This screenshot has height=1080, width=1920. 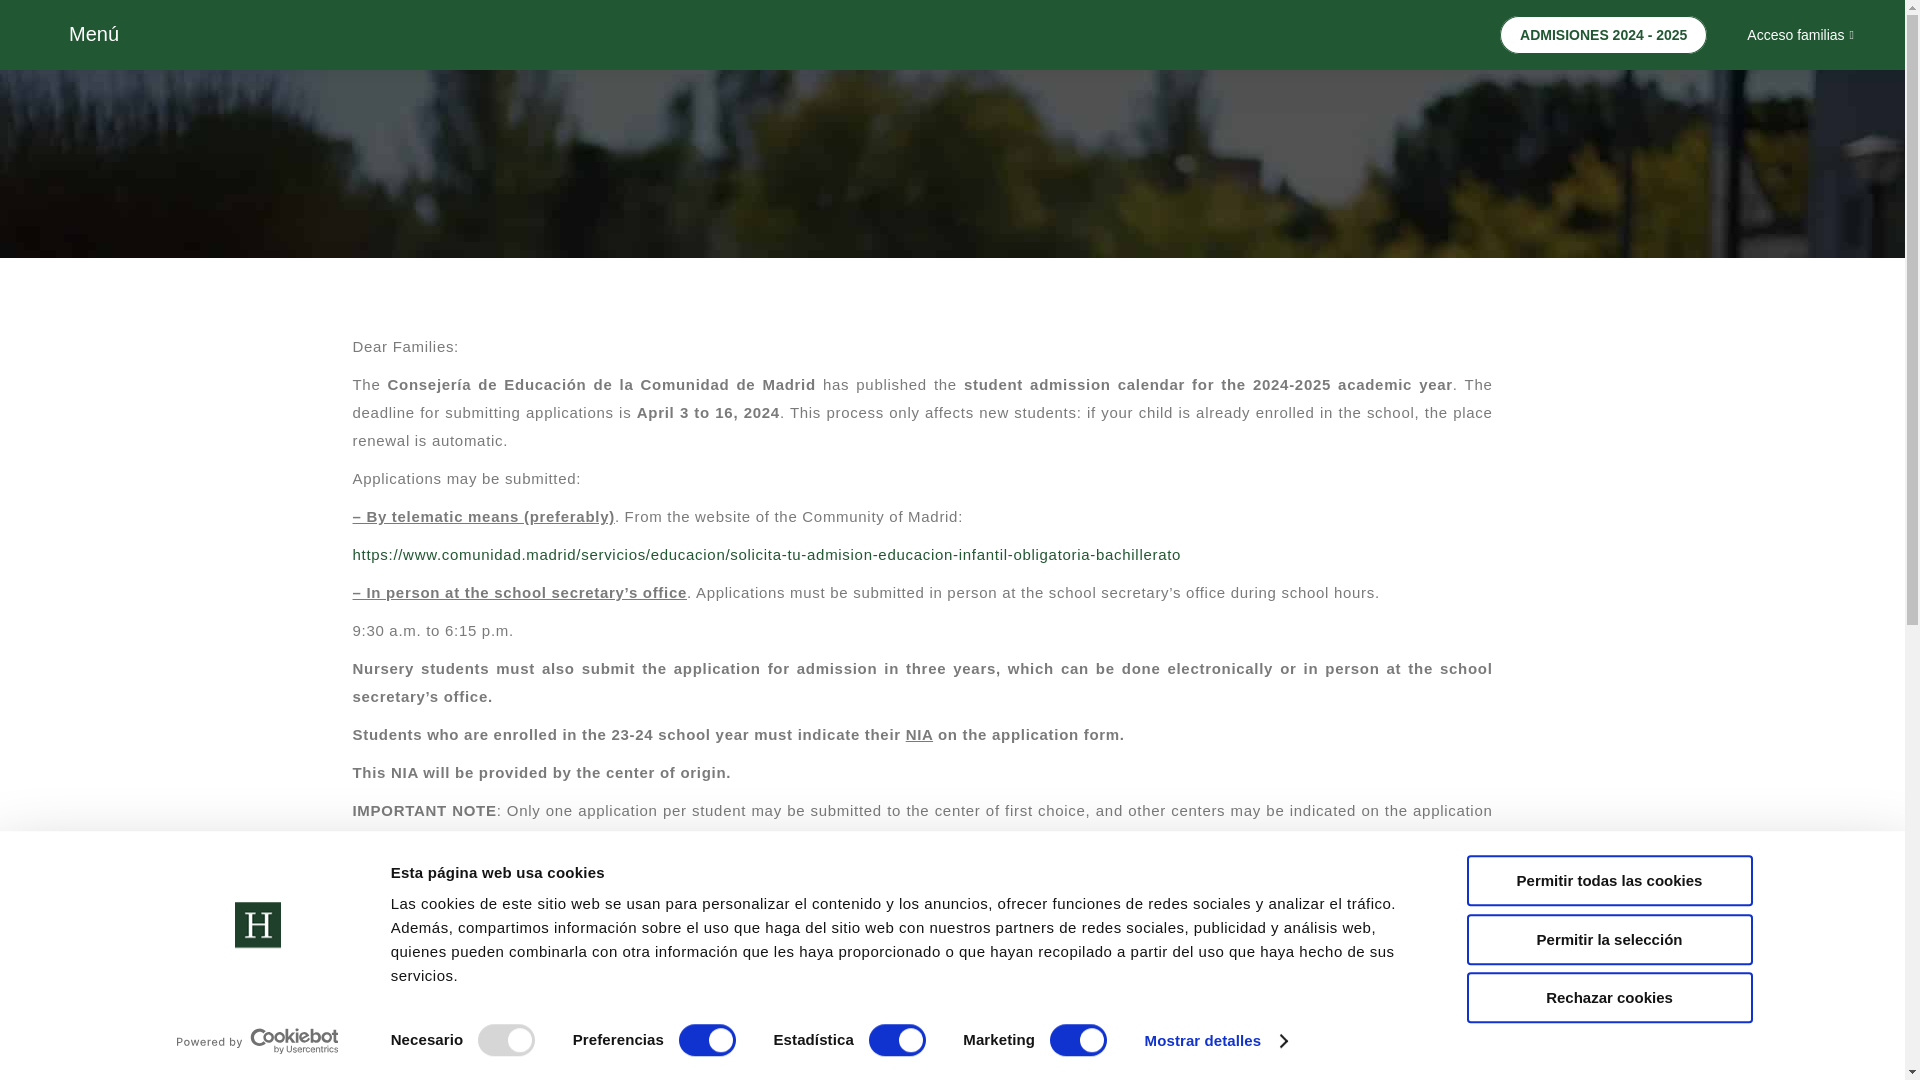 What do you see at coordinates (1608, 997) in the screenshot?
I see `Rechazar cookies` at bounding box center [1608, 997].